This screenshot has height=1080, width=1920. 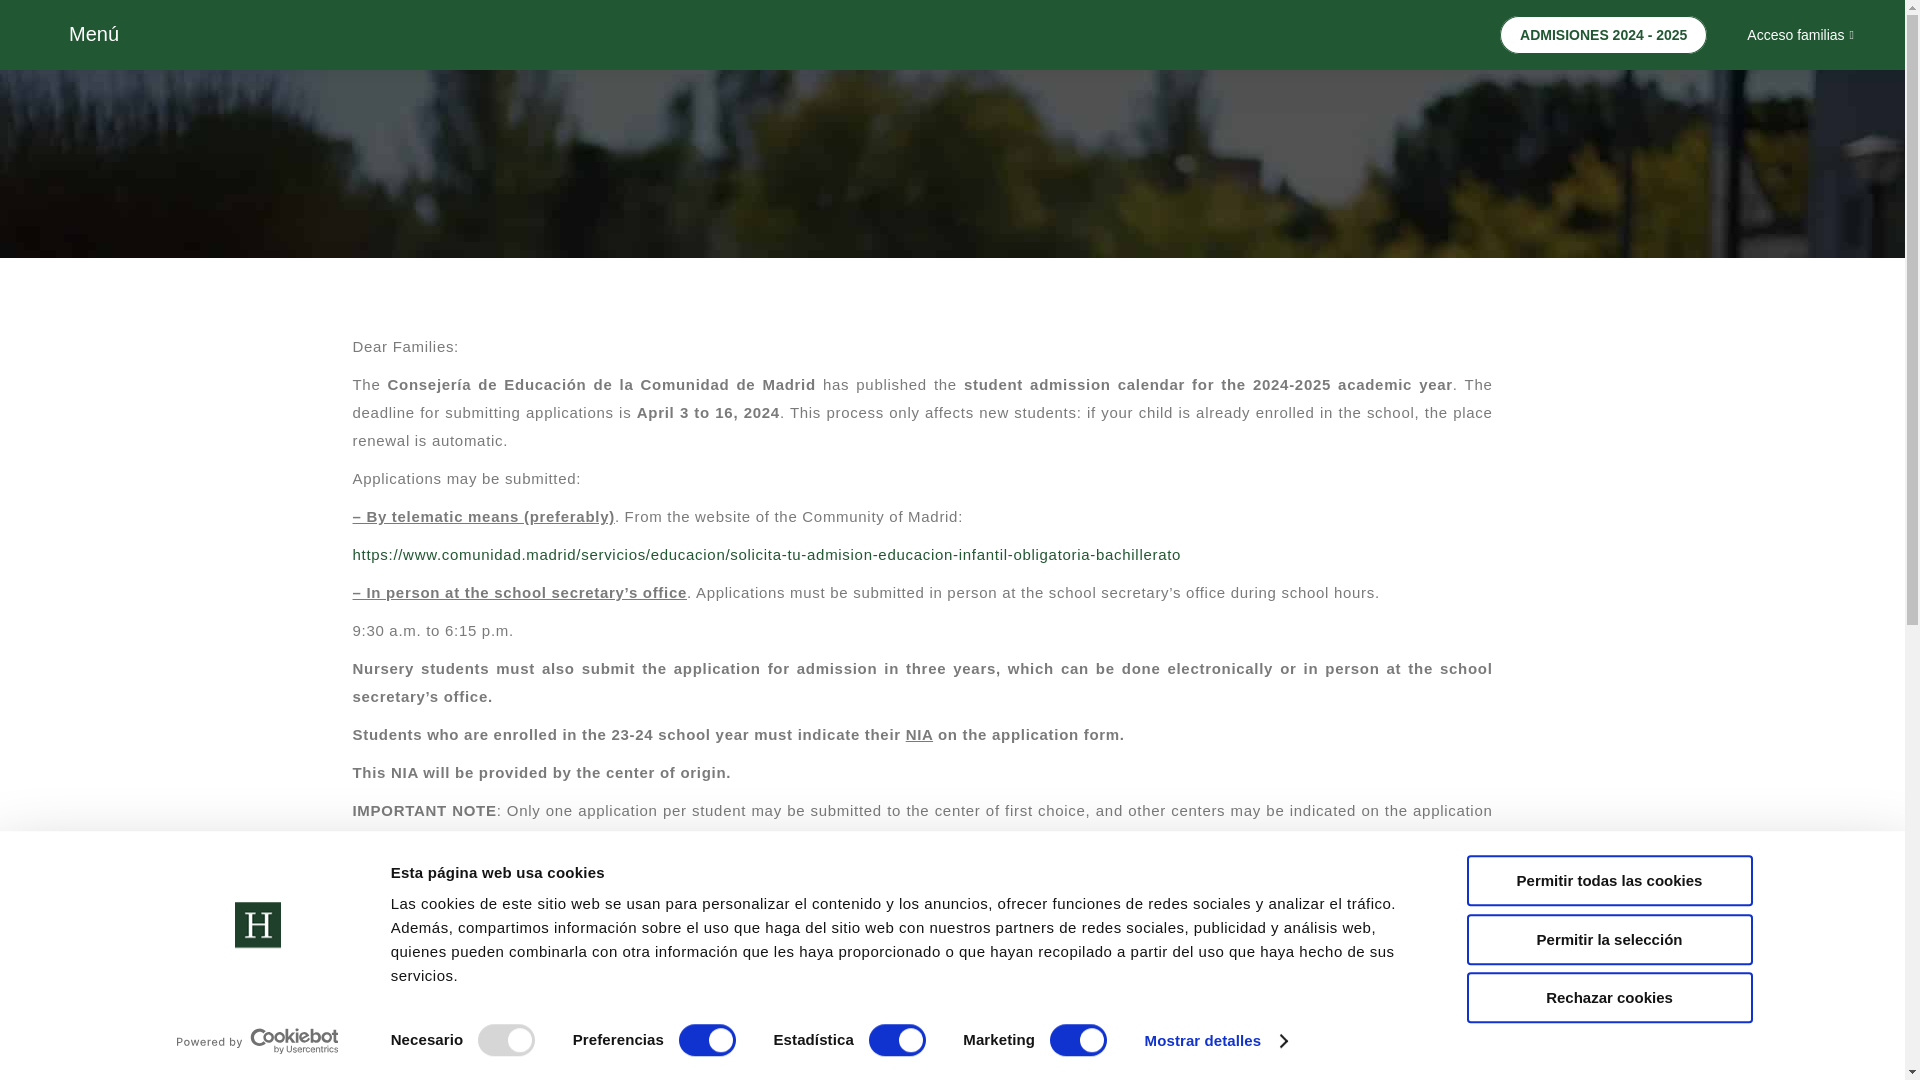 What do you see at coordinates (1608, 997) in the screenshot?
I see `Rechazar cookies` at bounding box center [1608, 997].